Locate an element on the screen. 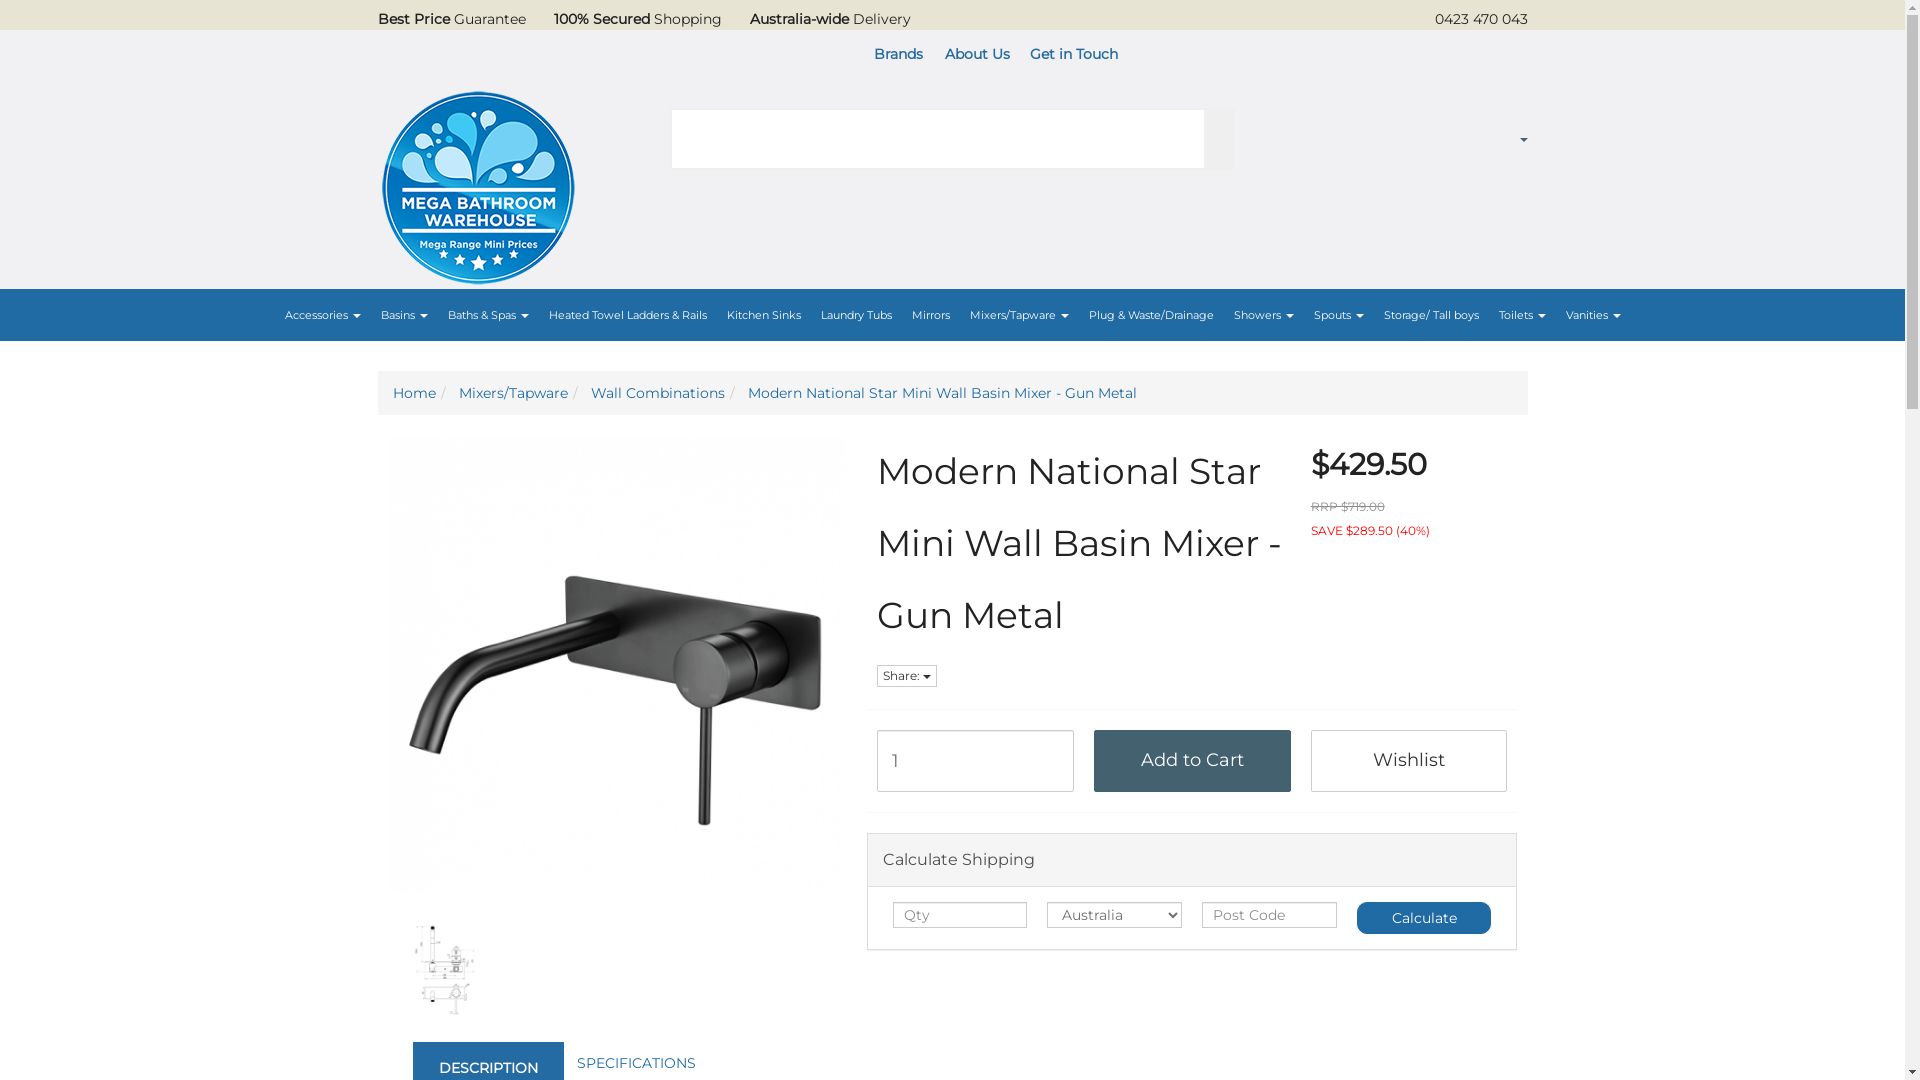 The image size is (1920, 1080). Kitchen Sinks is located at coordinates (763, 315).